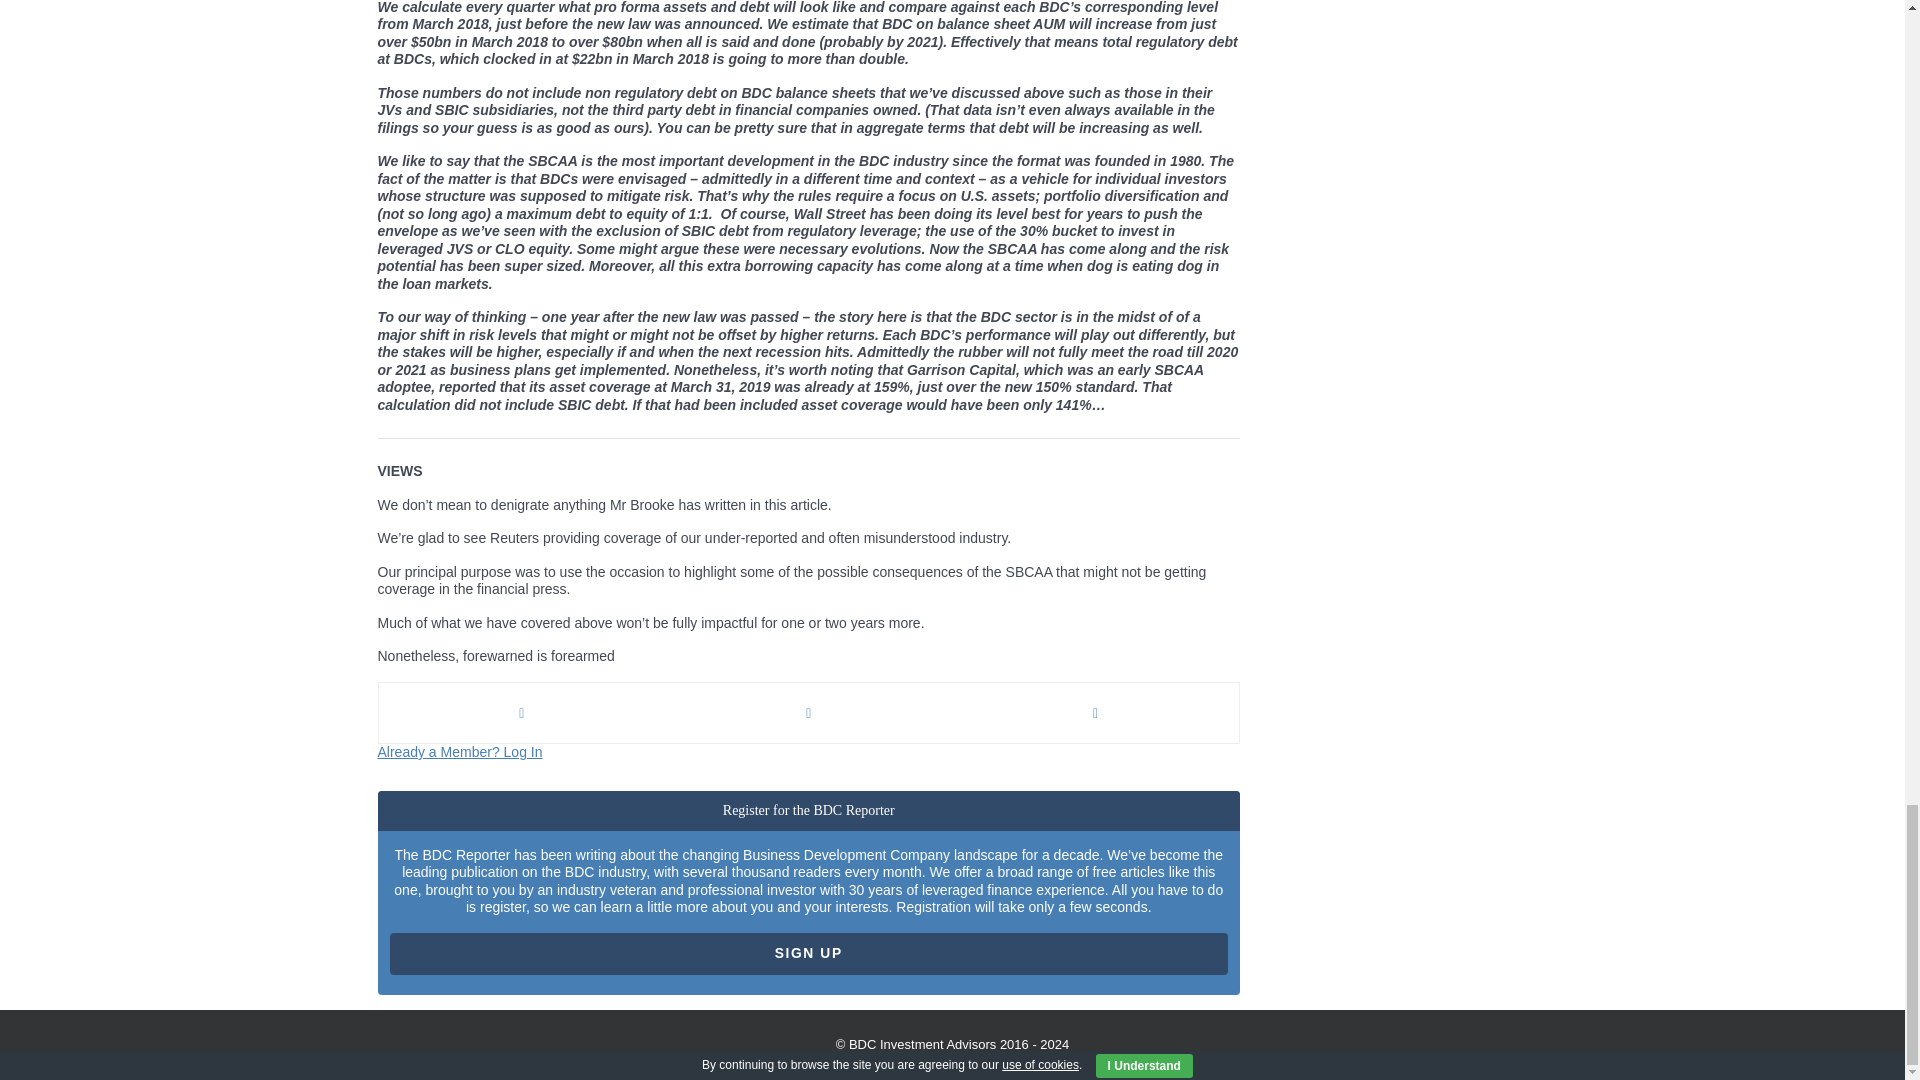 The height and width of the screenshot is (1080, 1920). Describe the element at coordinates (460, 752) in the screenshot. I see `Already a Member? Log In` at that location.